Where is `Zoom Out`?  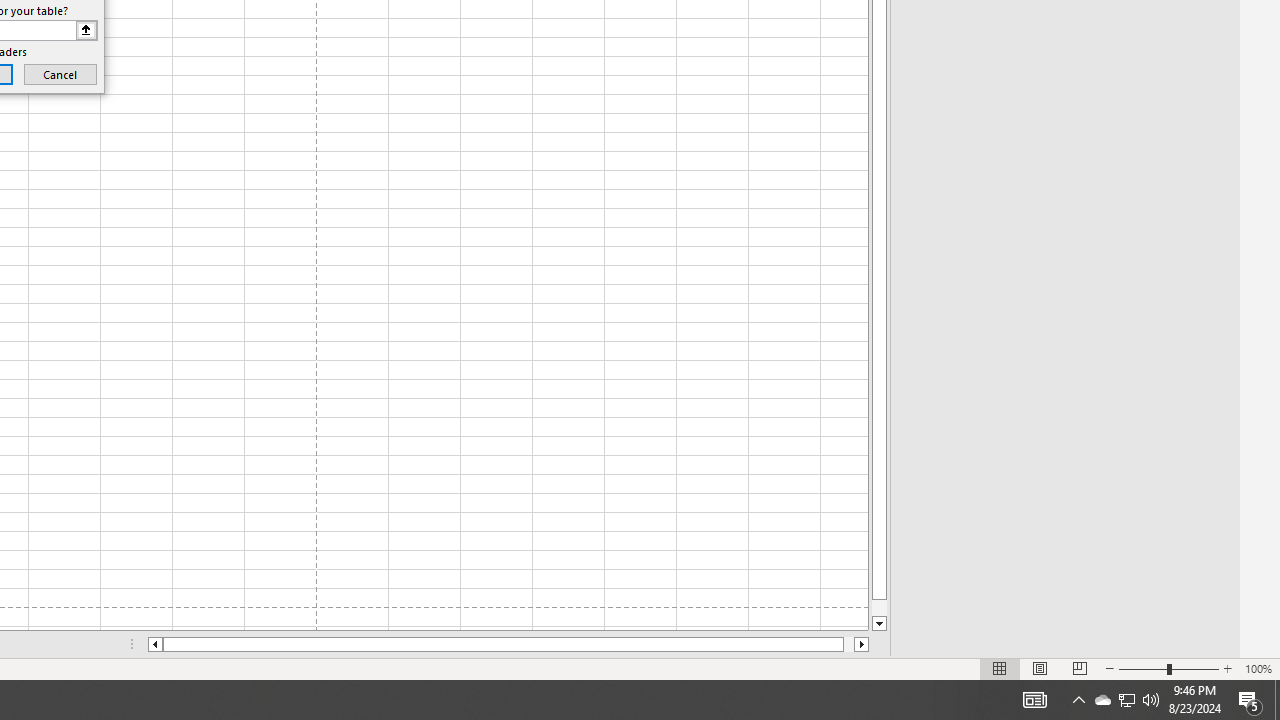
Zoom Out is located at coordinates (1142, 668).